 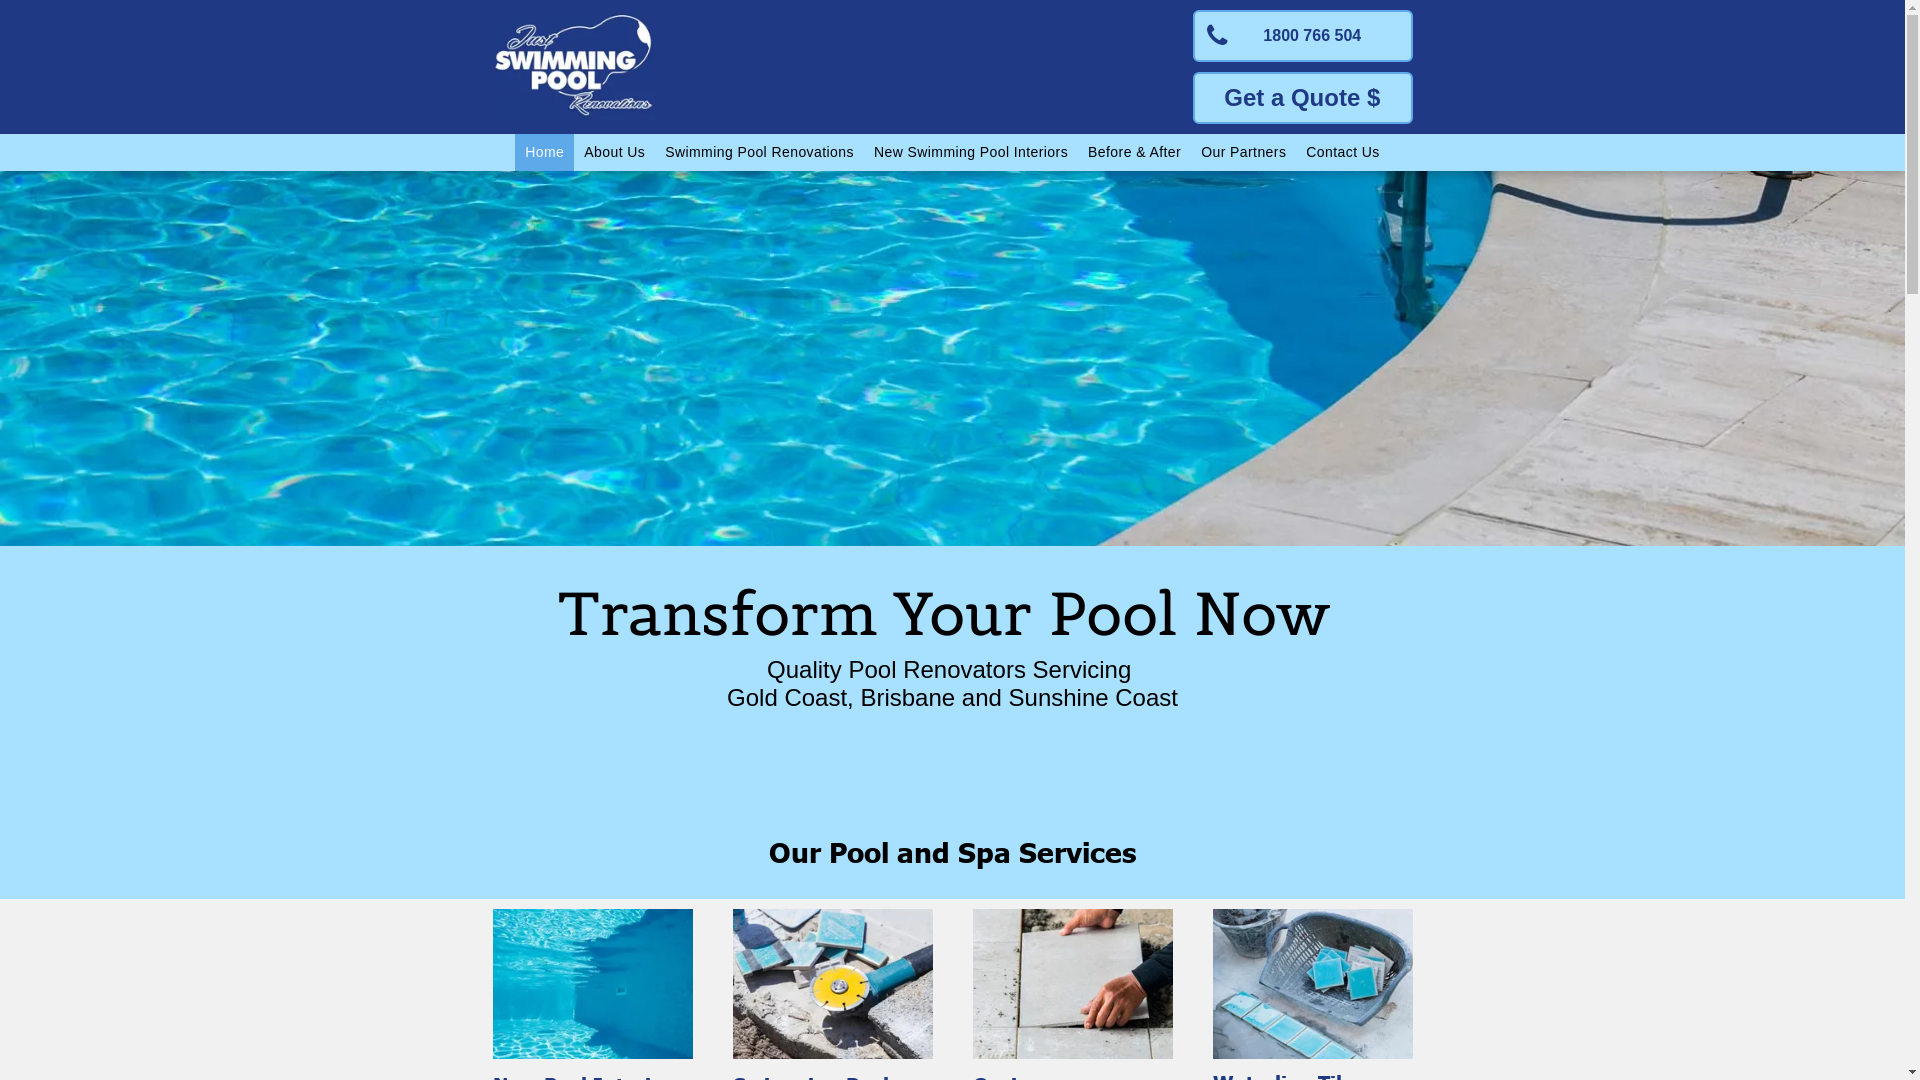 I want to click on Get a Quote $, so click(x=1302, y=98).